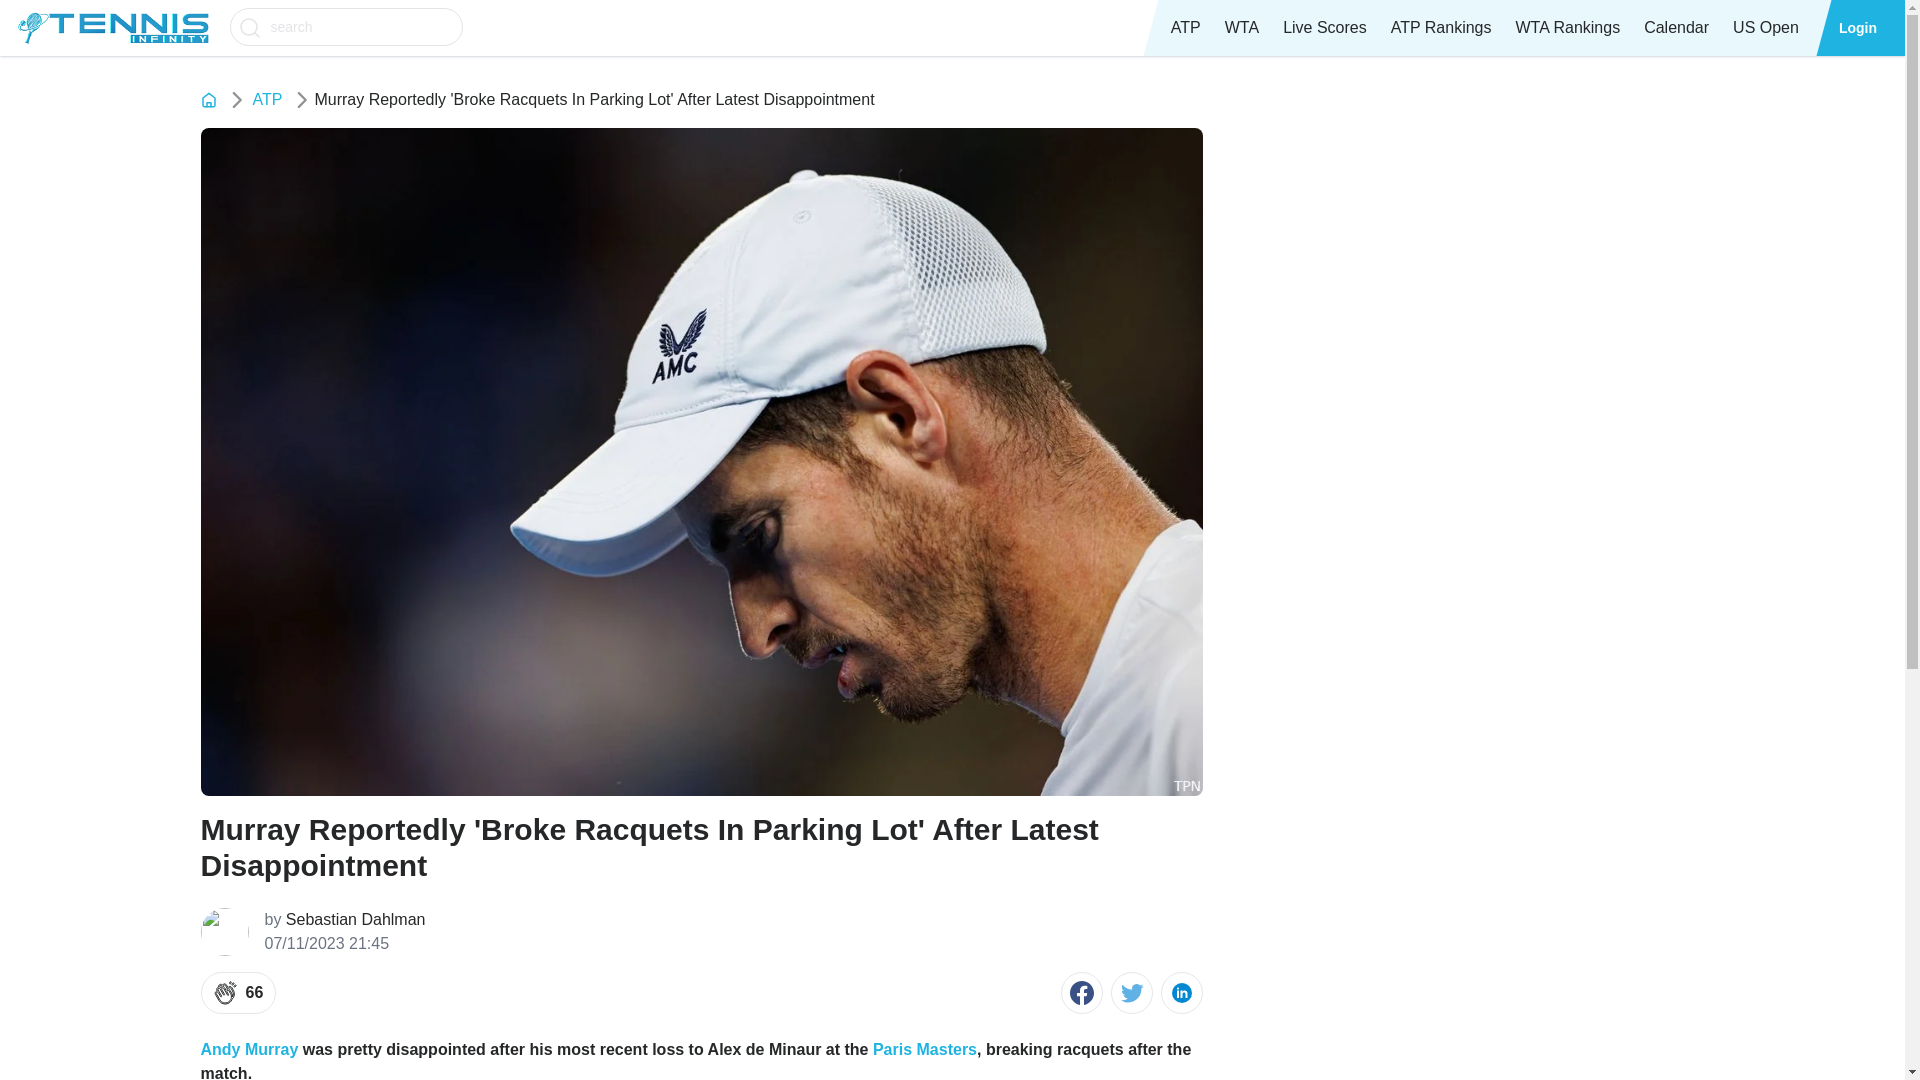 The width and height of the screenshot is (1920, 1080). What do you see at coordinates (266, 100) in the screenshot?
I see `ATP` at bounding box center [266, 100].